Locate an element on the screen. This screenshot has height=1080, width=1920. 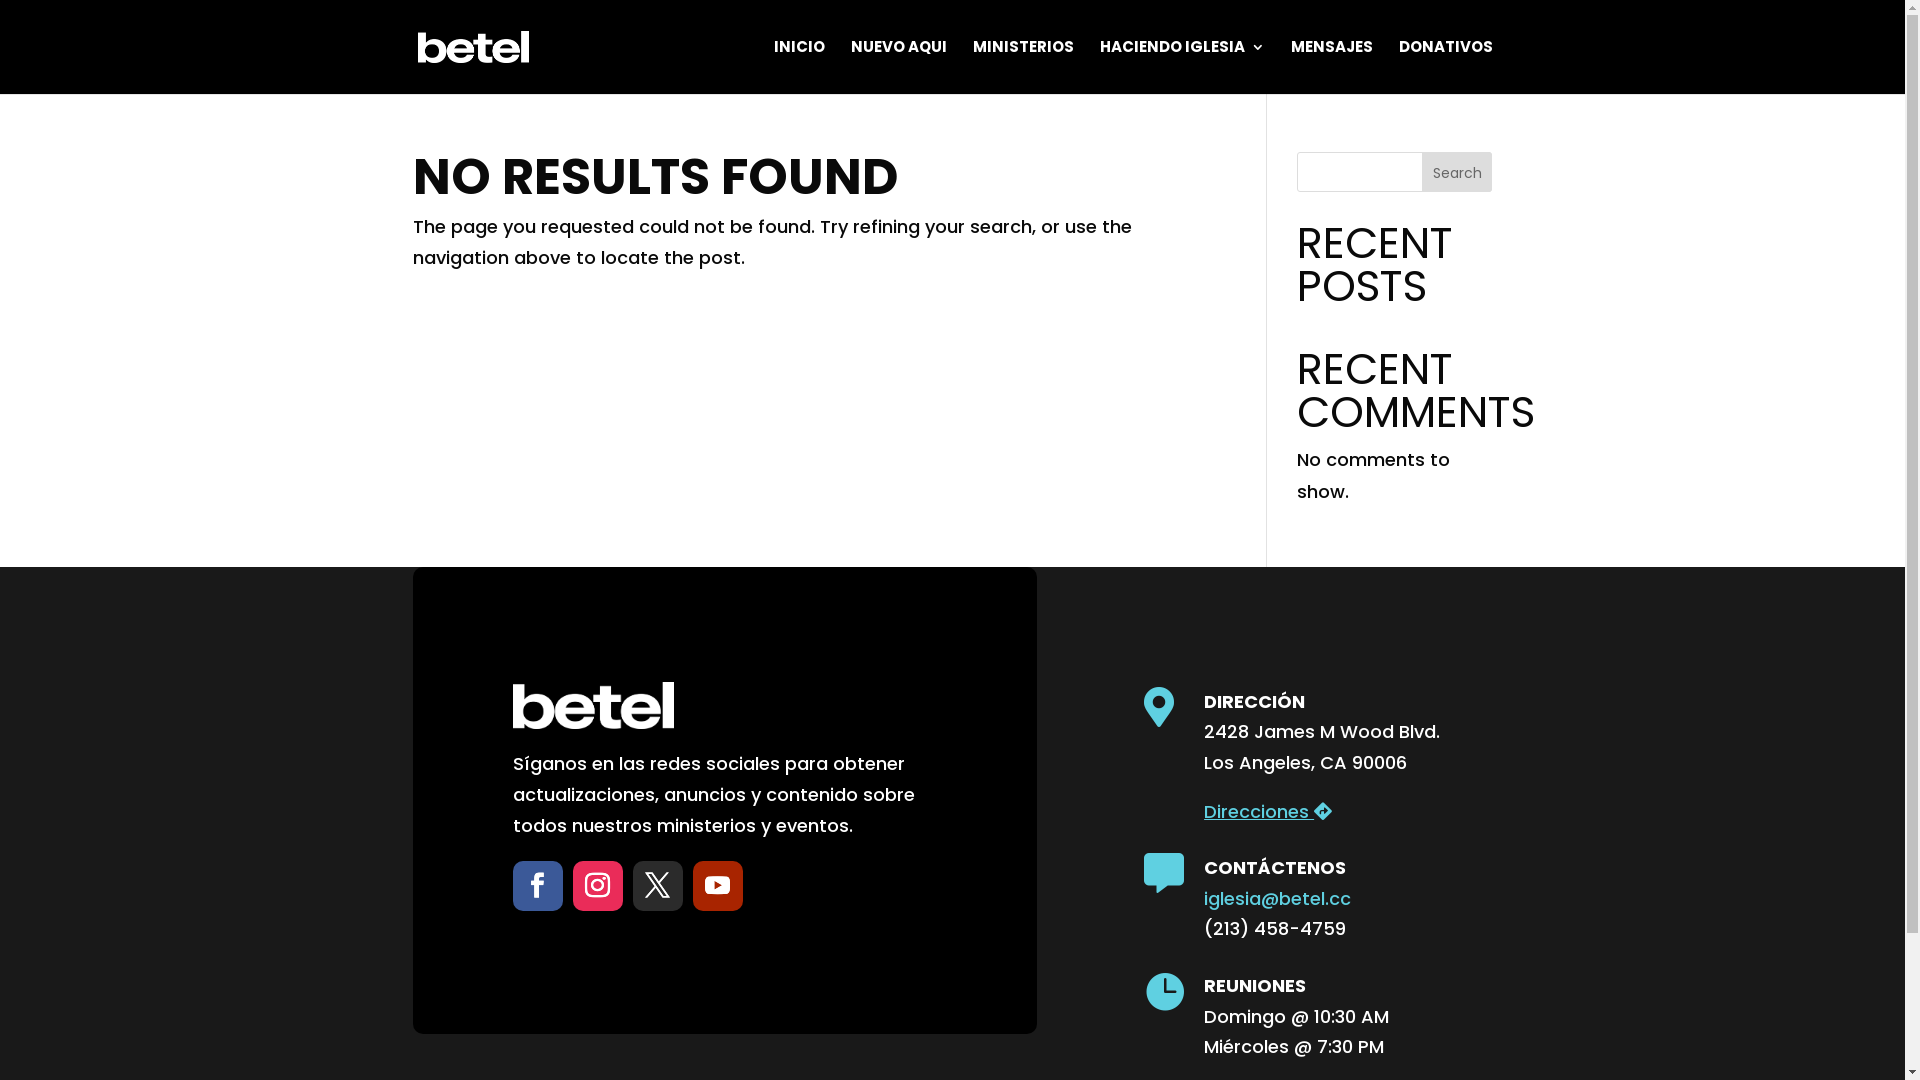
Follow on Instagram is located at coordinates (597, 886).